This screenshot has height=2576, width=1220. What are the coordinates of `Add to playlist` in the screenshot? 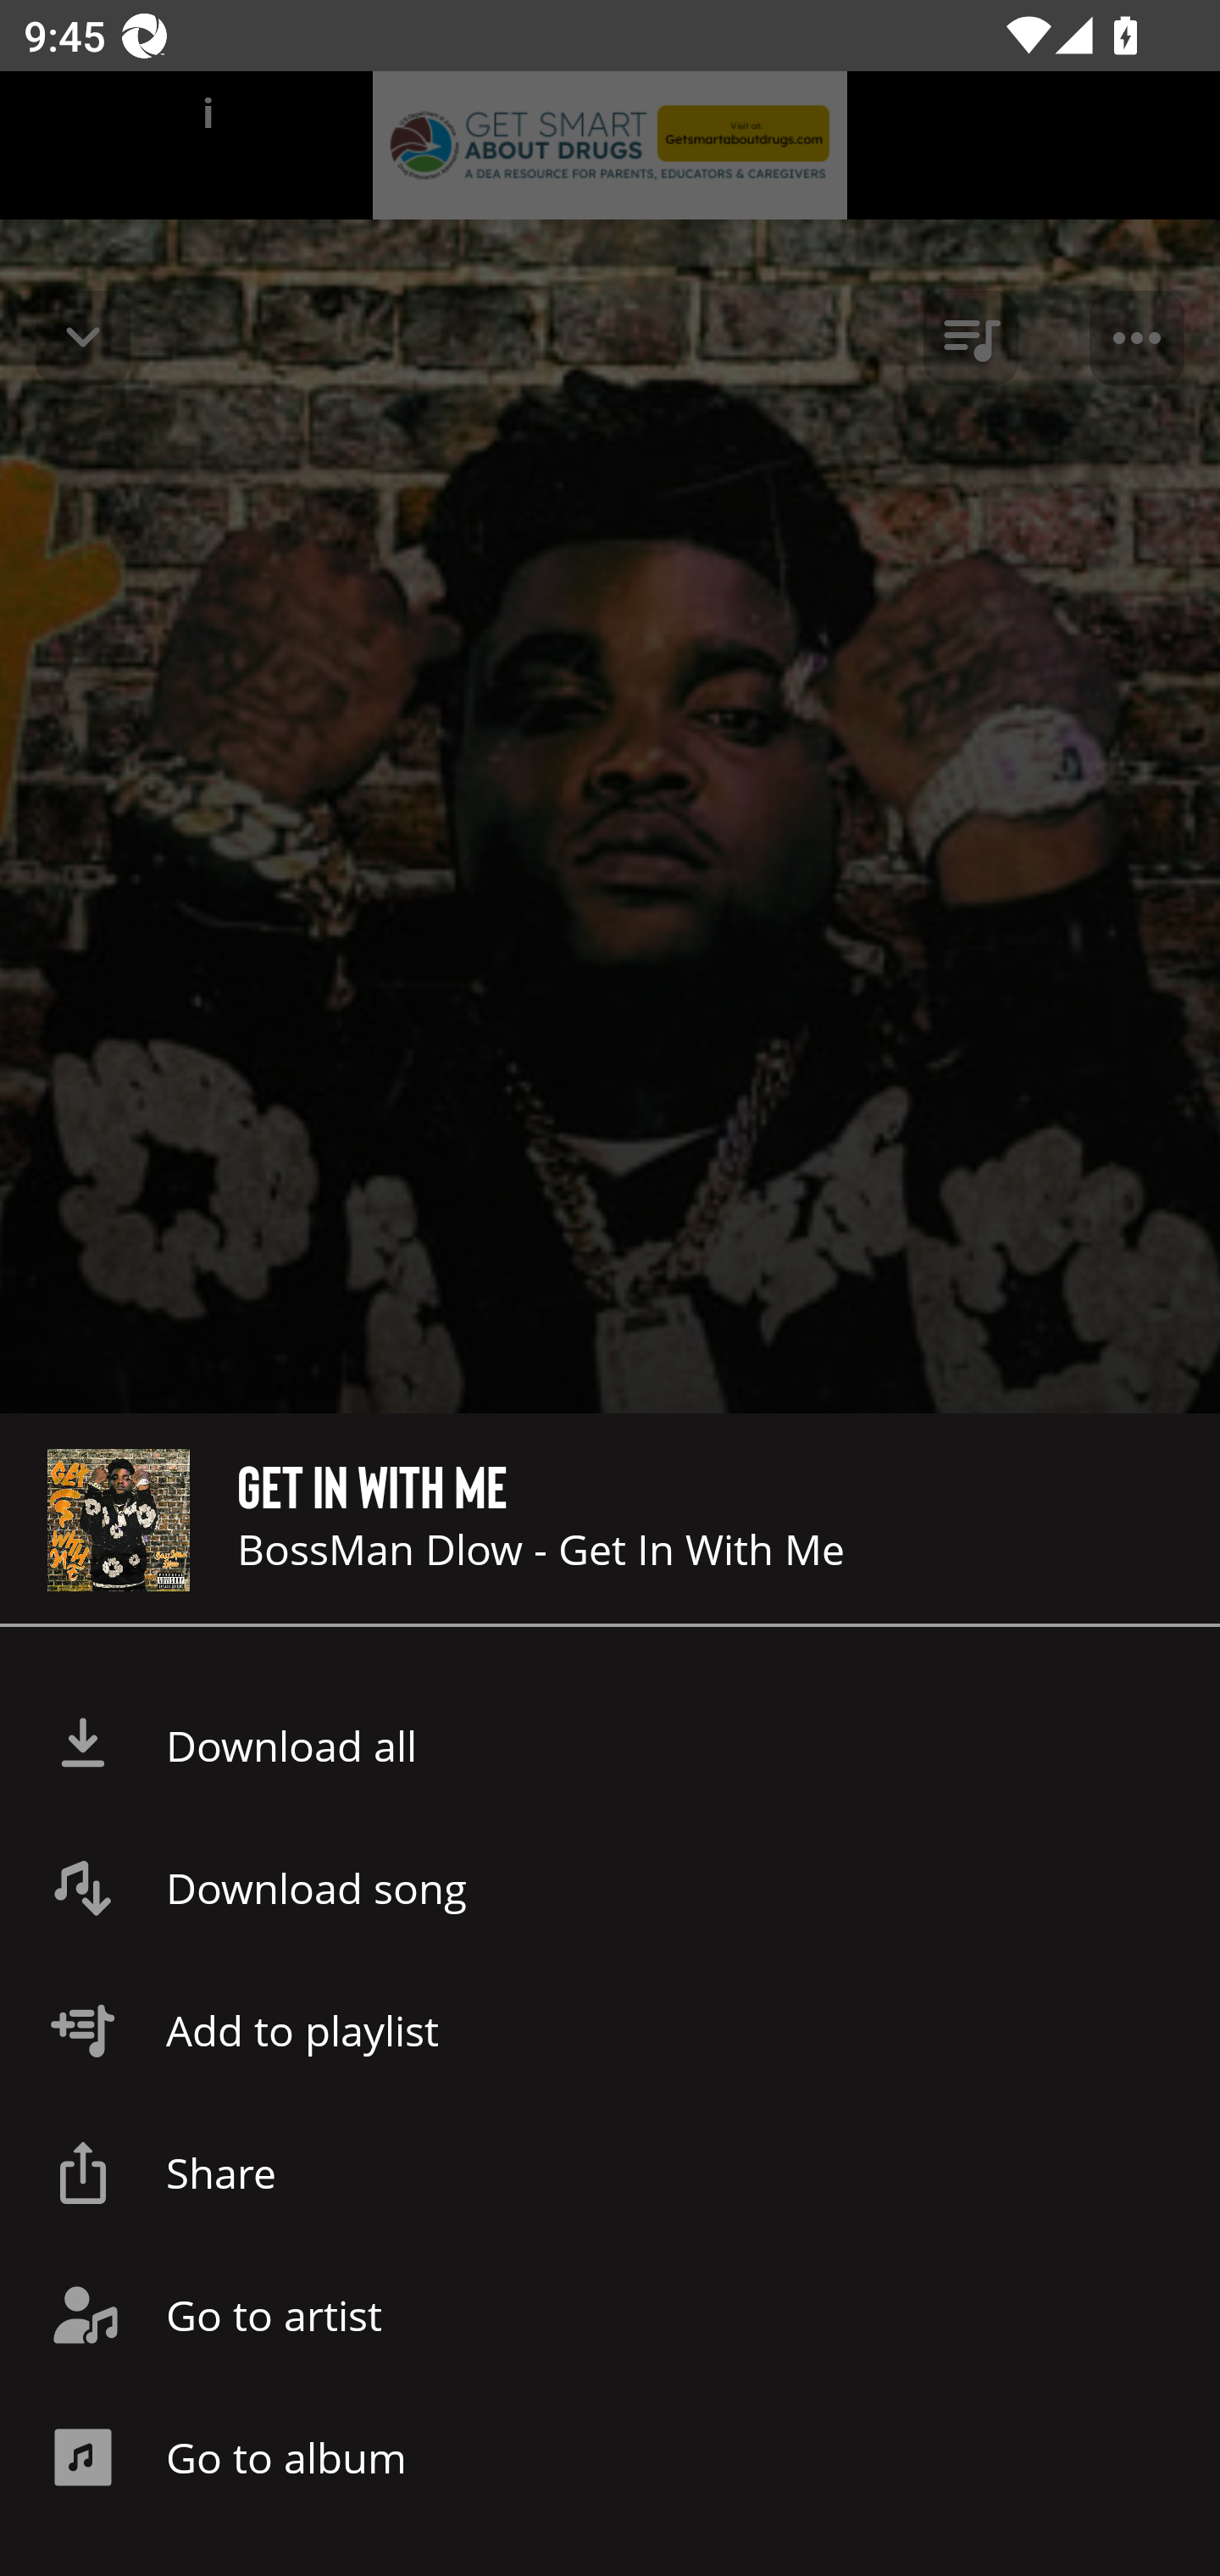 It's located at (610, 2030).